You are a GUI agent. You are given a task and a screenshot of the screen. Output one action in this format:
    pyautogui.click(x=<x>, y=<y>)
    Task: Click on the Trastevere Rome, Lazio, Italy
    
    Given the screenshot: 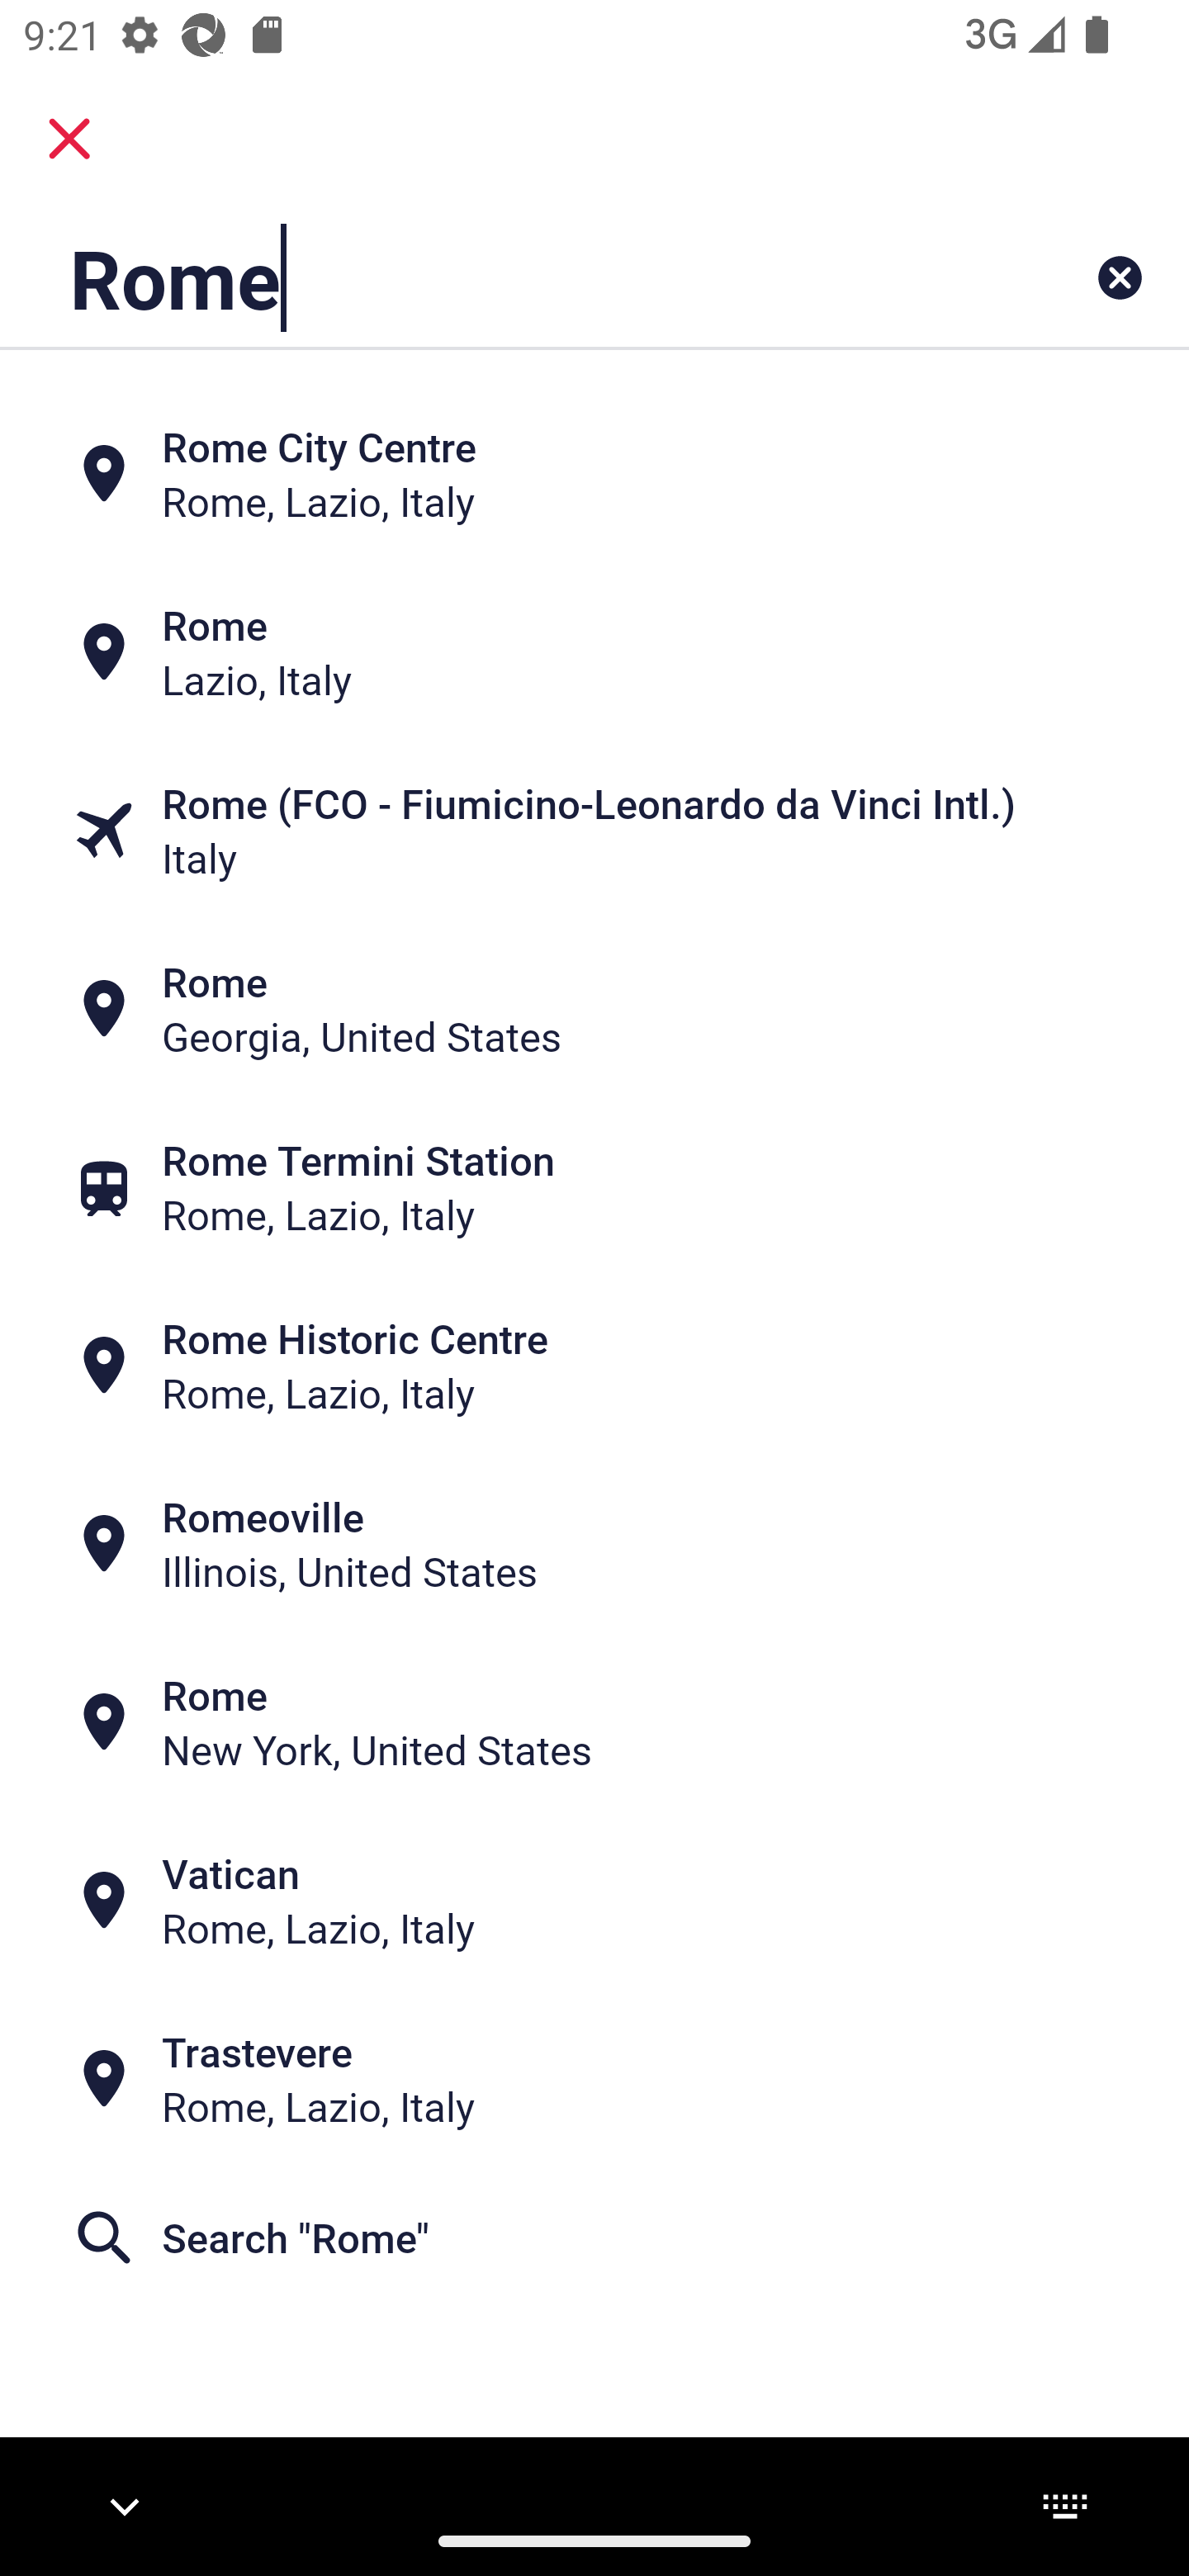 What is the action you would take?
    pyautogui.click(x=594, y=2079)
    